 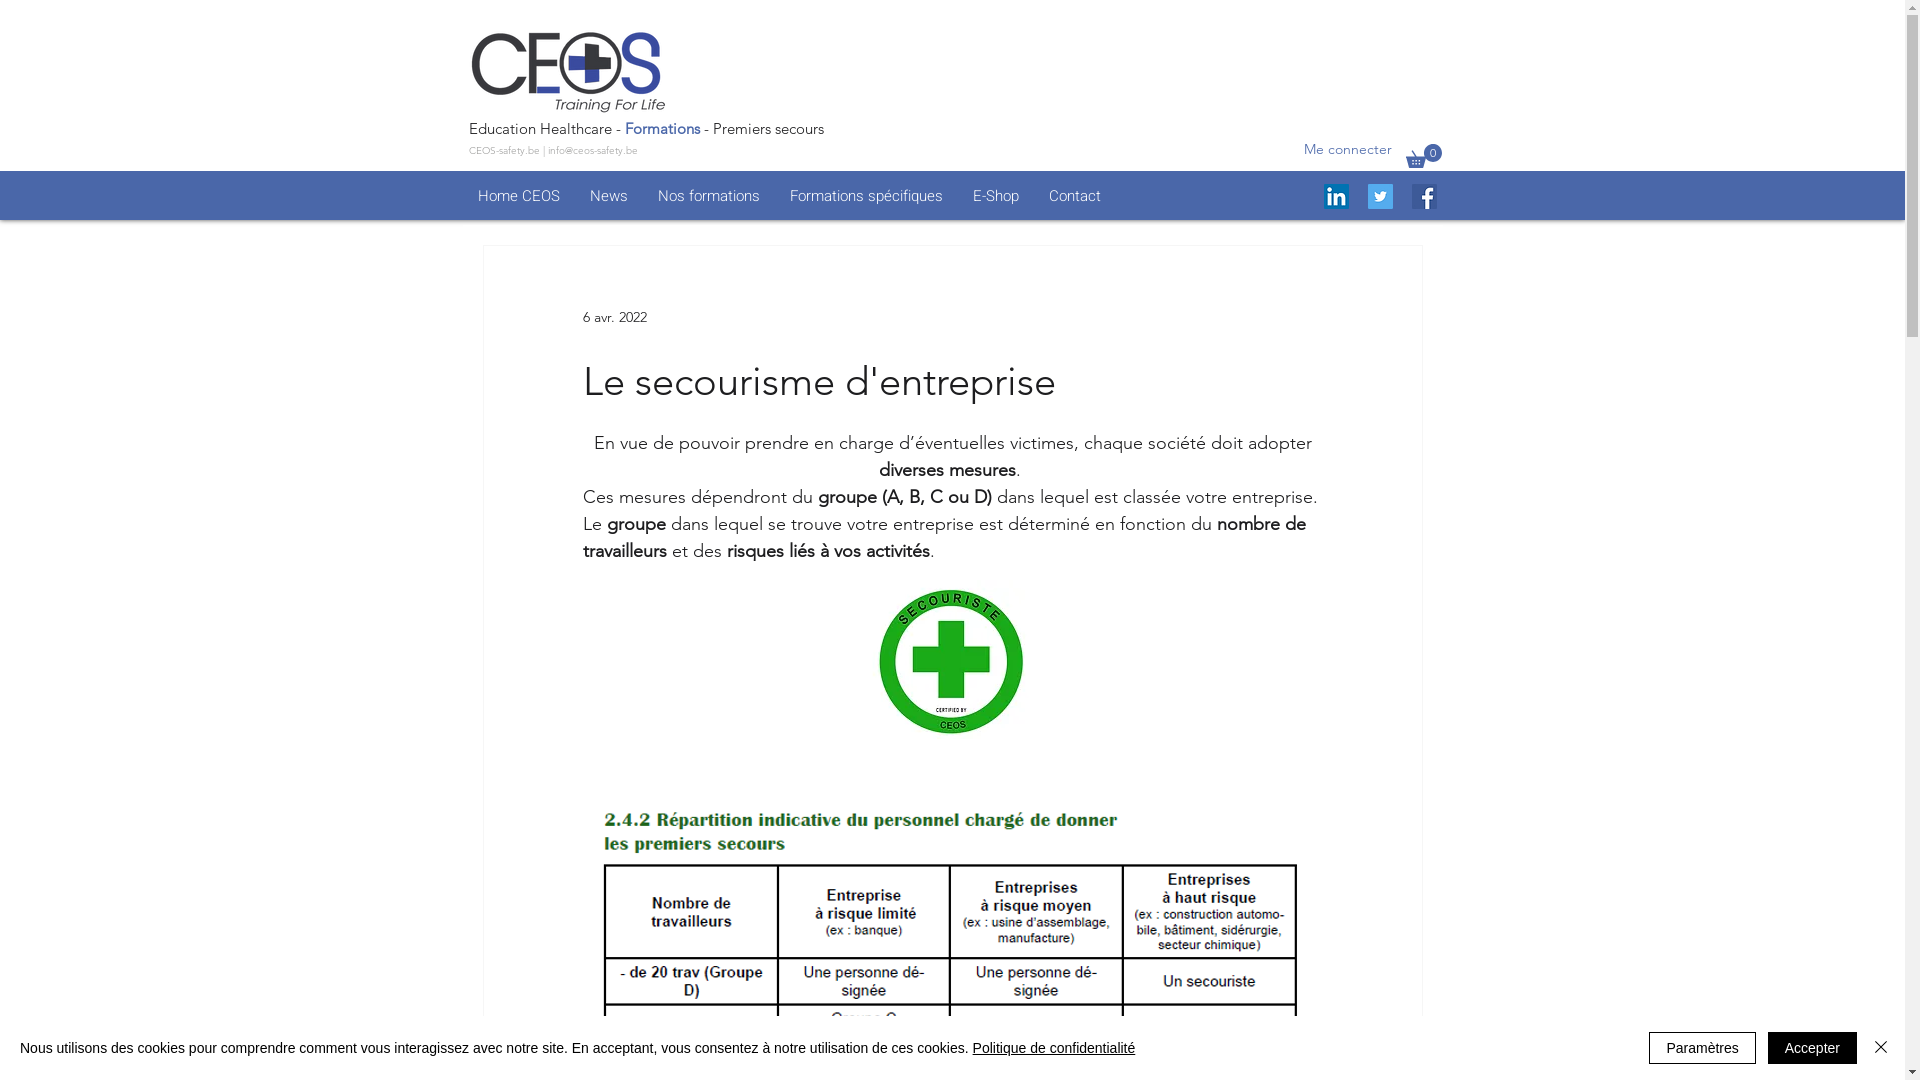 What do you see at coordinates (1812, 1048) in the screenshot?
I see `Accepter` at bounding box center [1812, 1048].